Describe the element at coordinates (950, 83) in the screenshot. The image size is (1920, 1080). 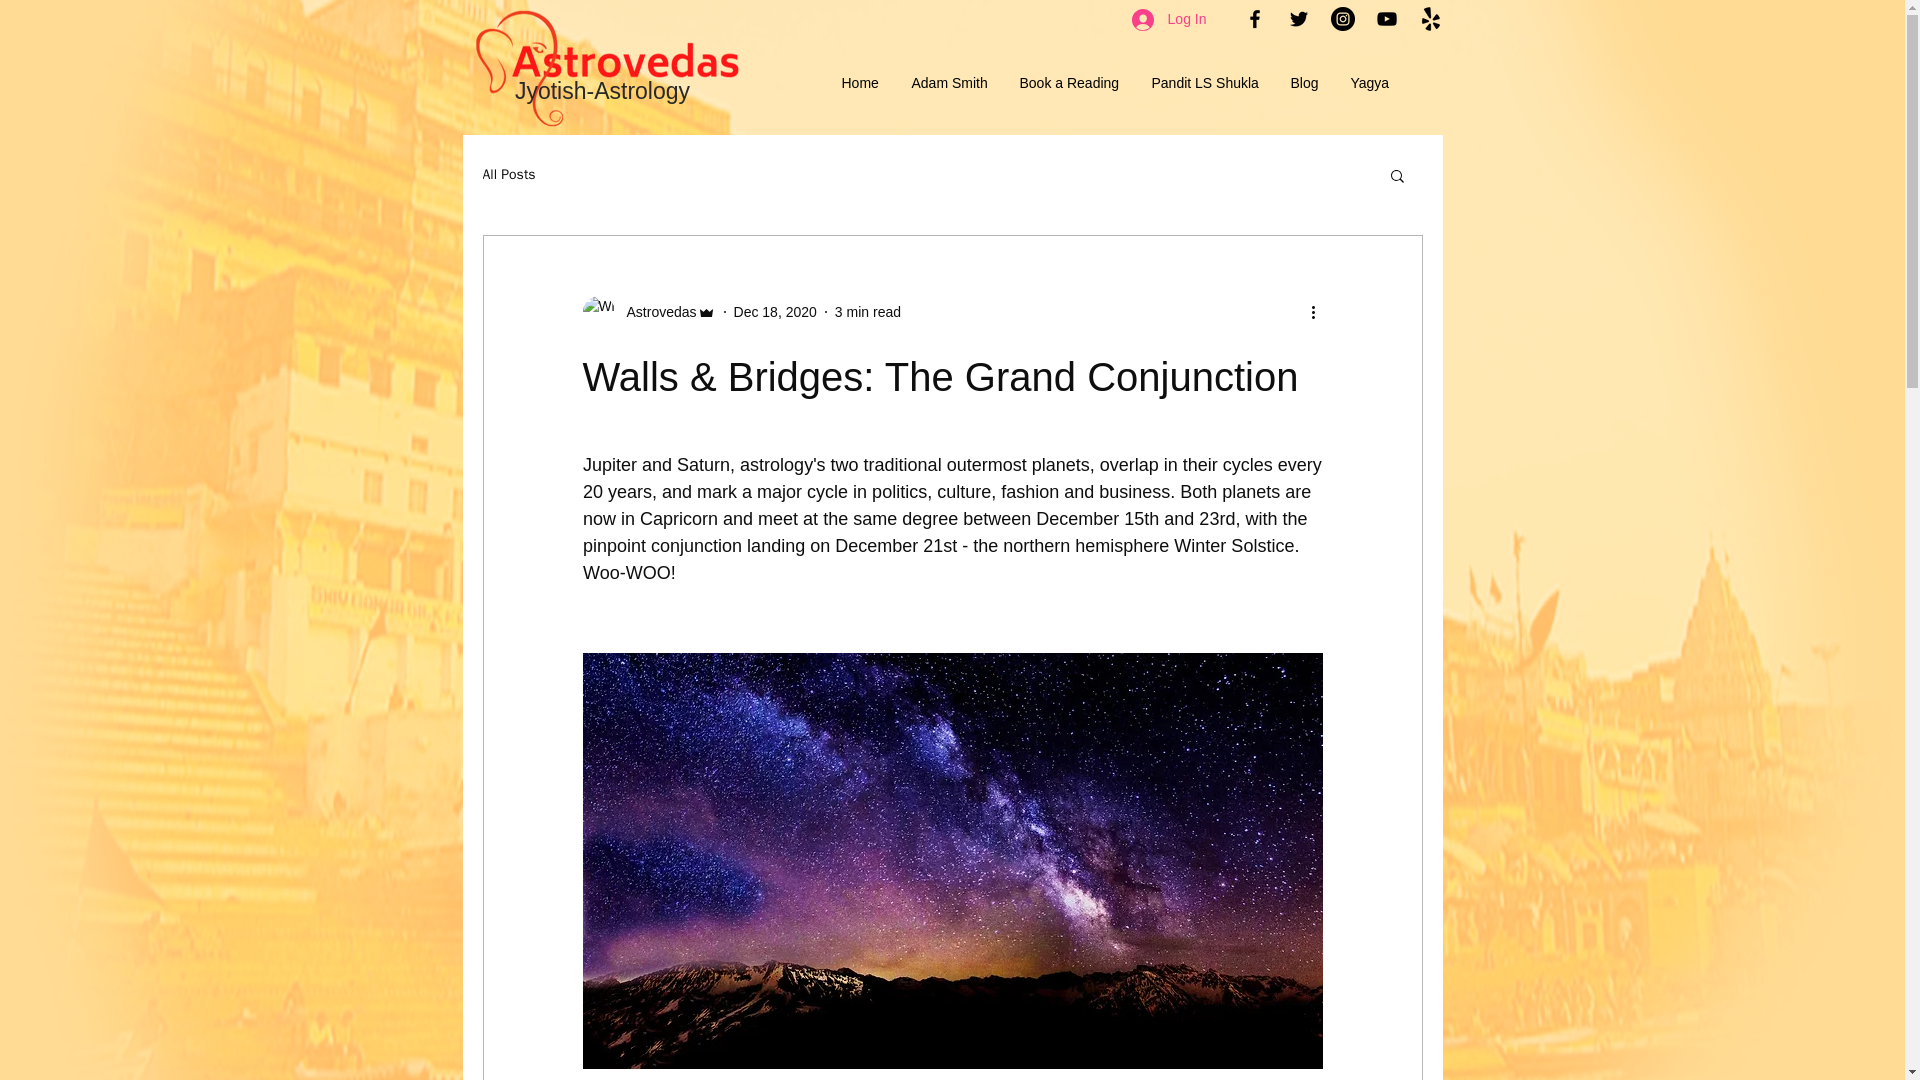
I see `Adam Smith` at that location.